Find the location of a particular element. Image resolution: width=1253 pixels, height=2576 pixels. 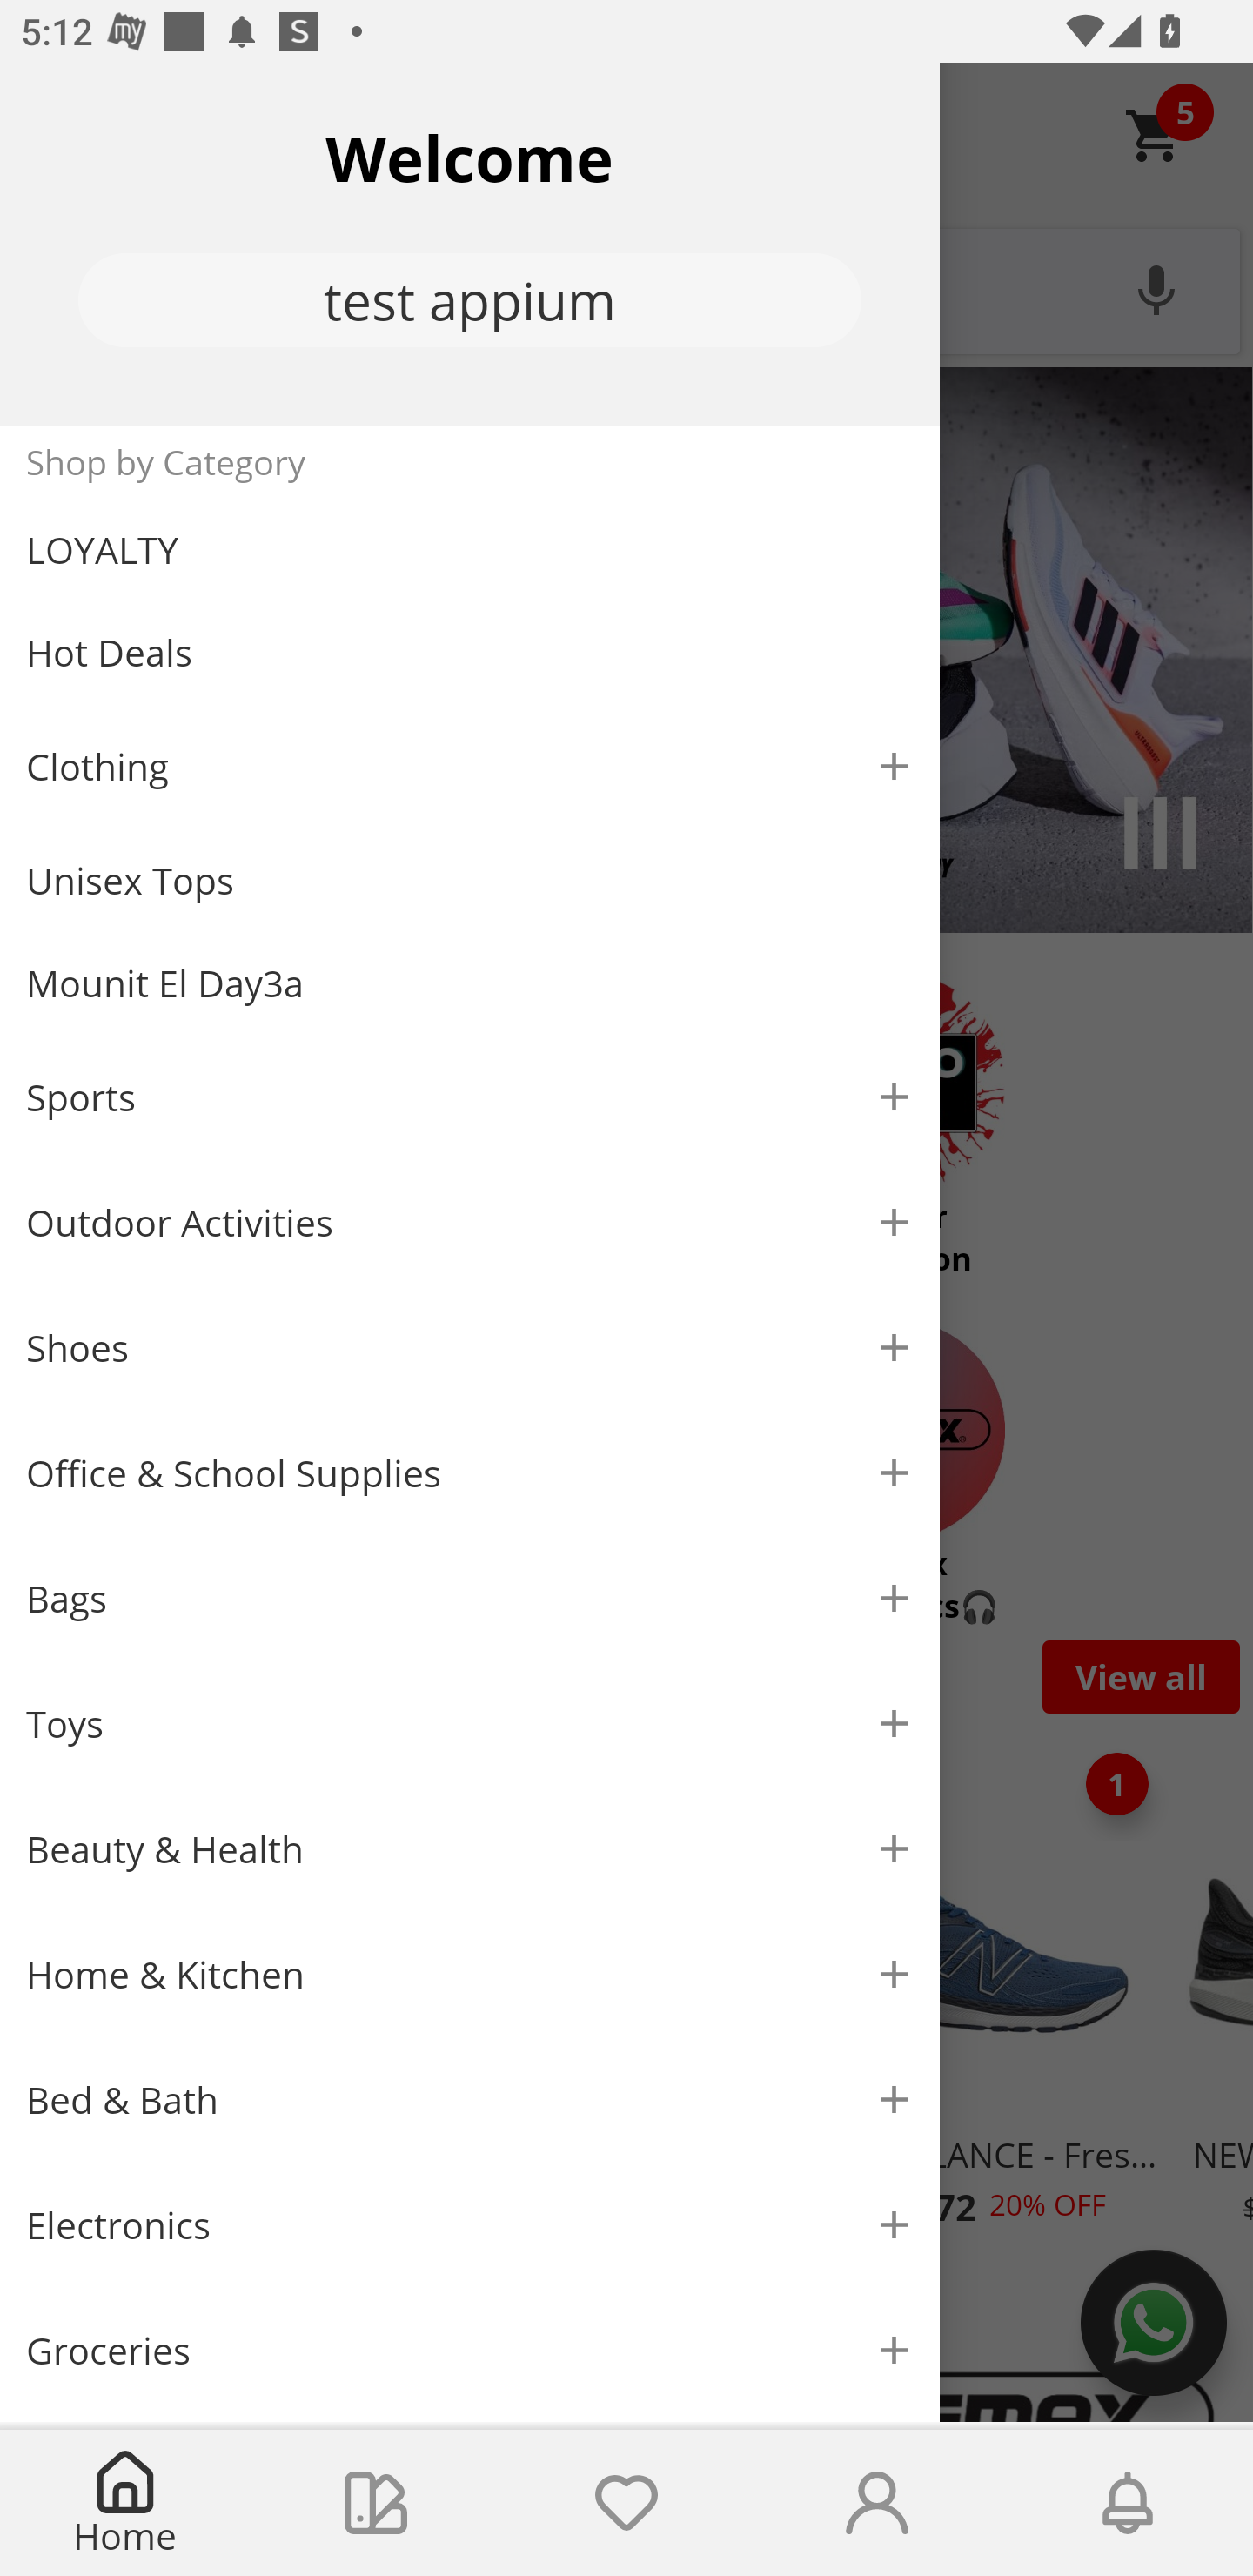

Outdoor Activities is located at coordinates (470, 1222).